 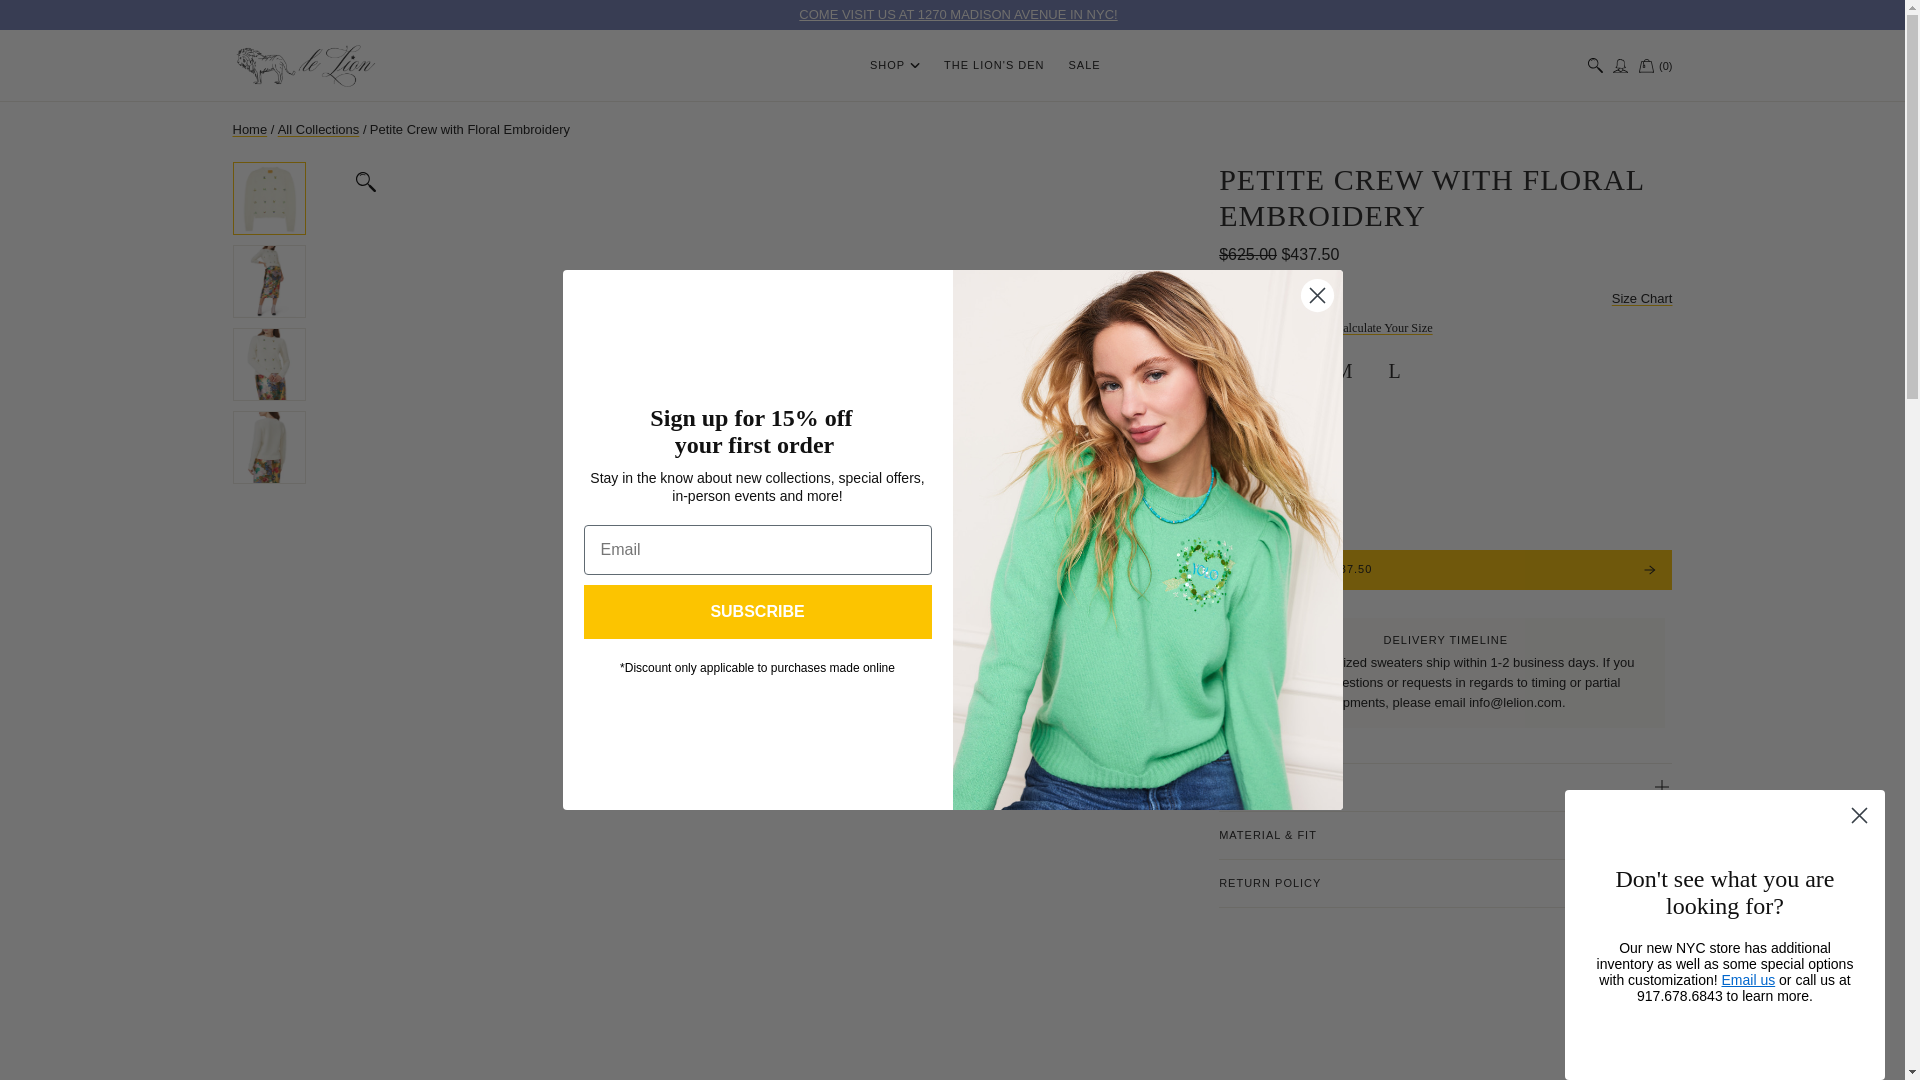 I want to click on SHOP, so click(x=1292, y=465).